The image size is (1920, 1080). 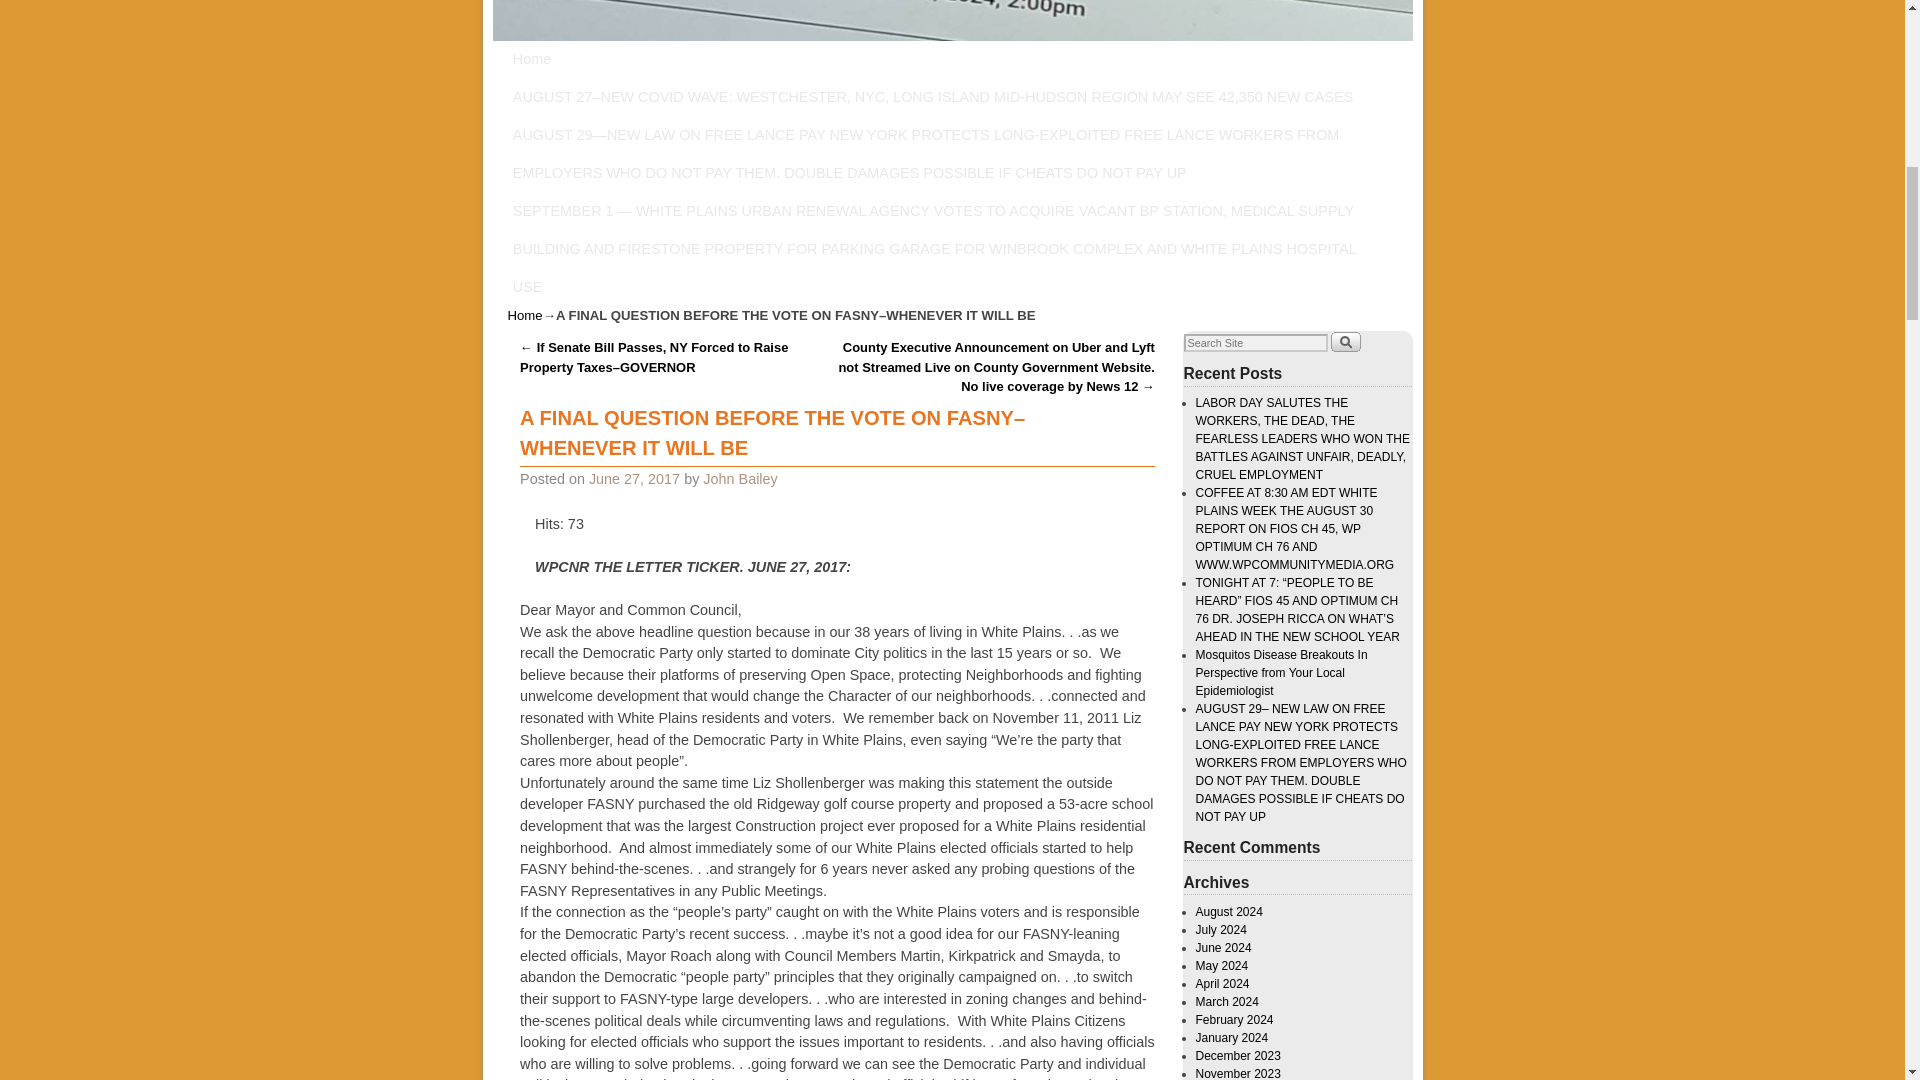 I want to click on March 2024, so click(x=1228, y=1001).